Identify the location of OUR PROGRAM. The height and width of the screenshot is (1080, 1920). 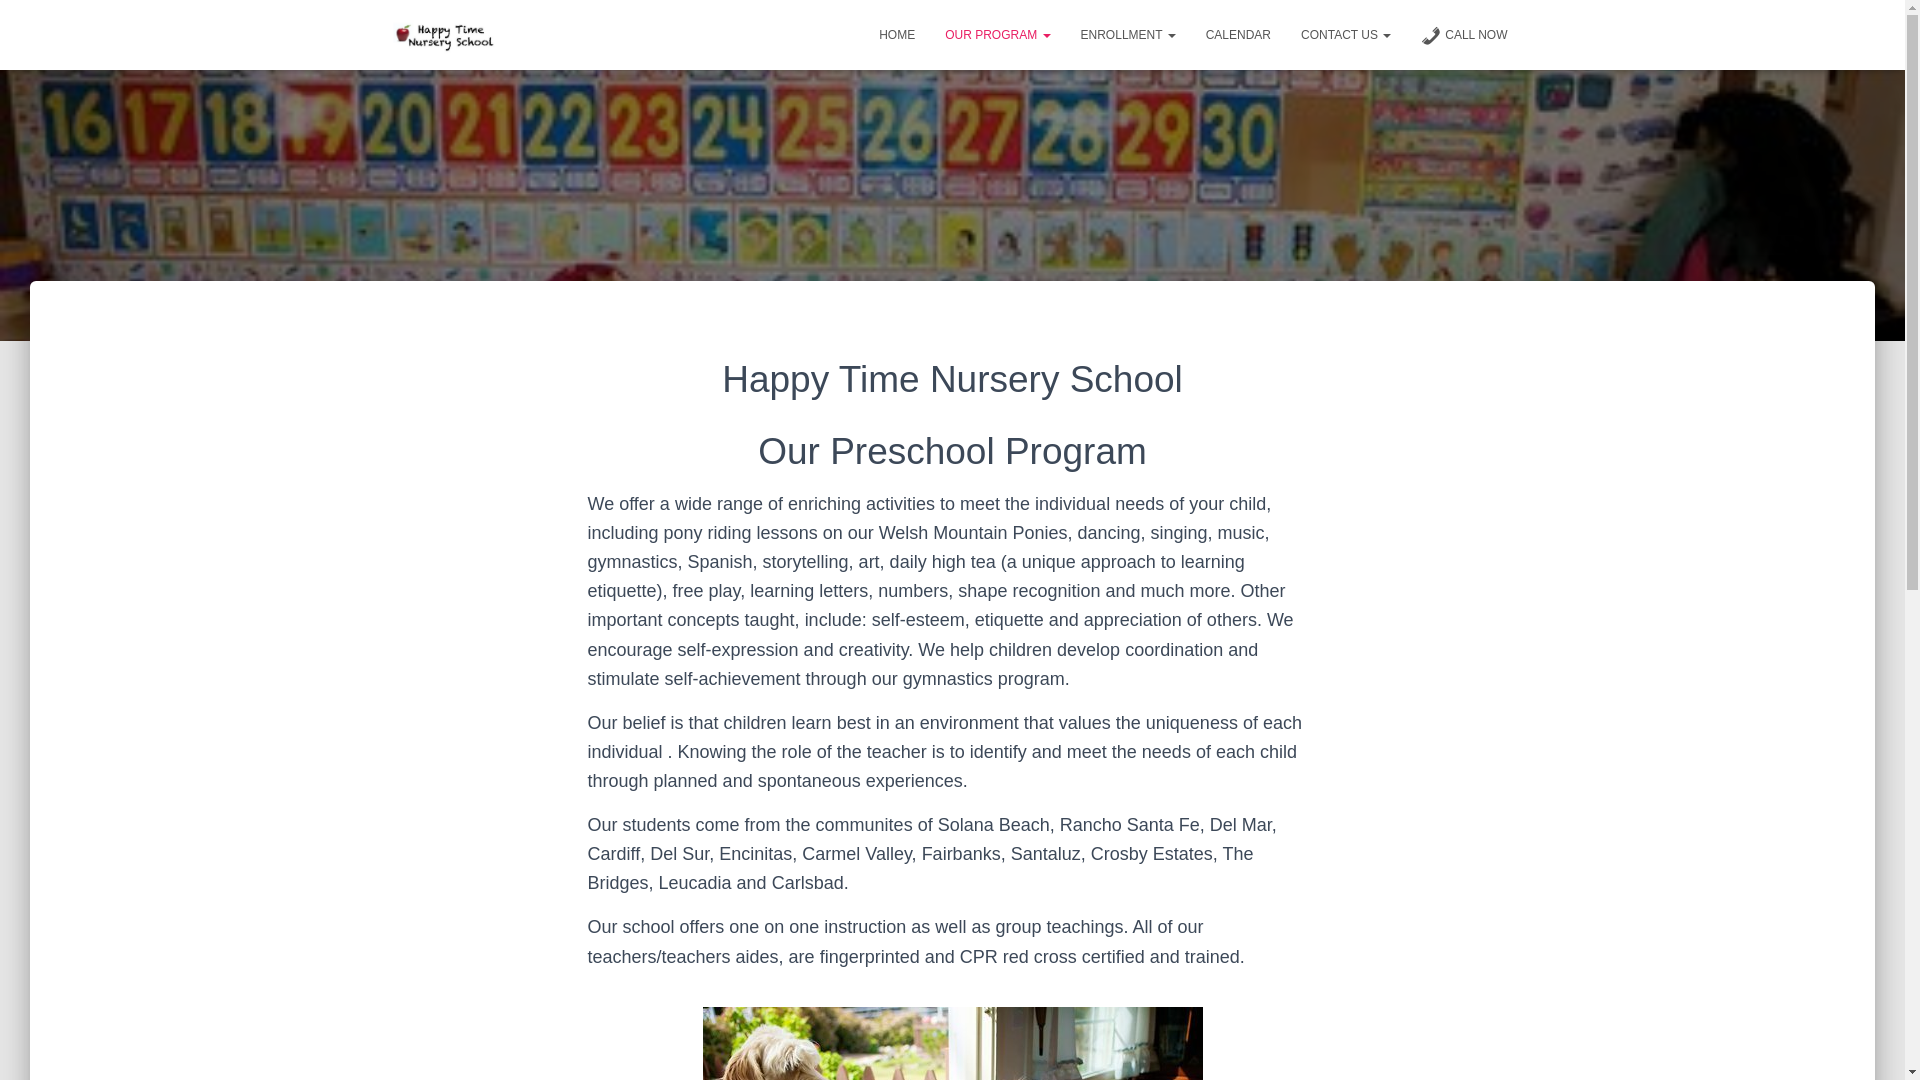
(997, 34).